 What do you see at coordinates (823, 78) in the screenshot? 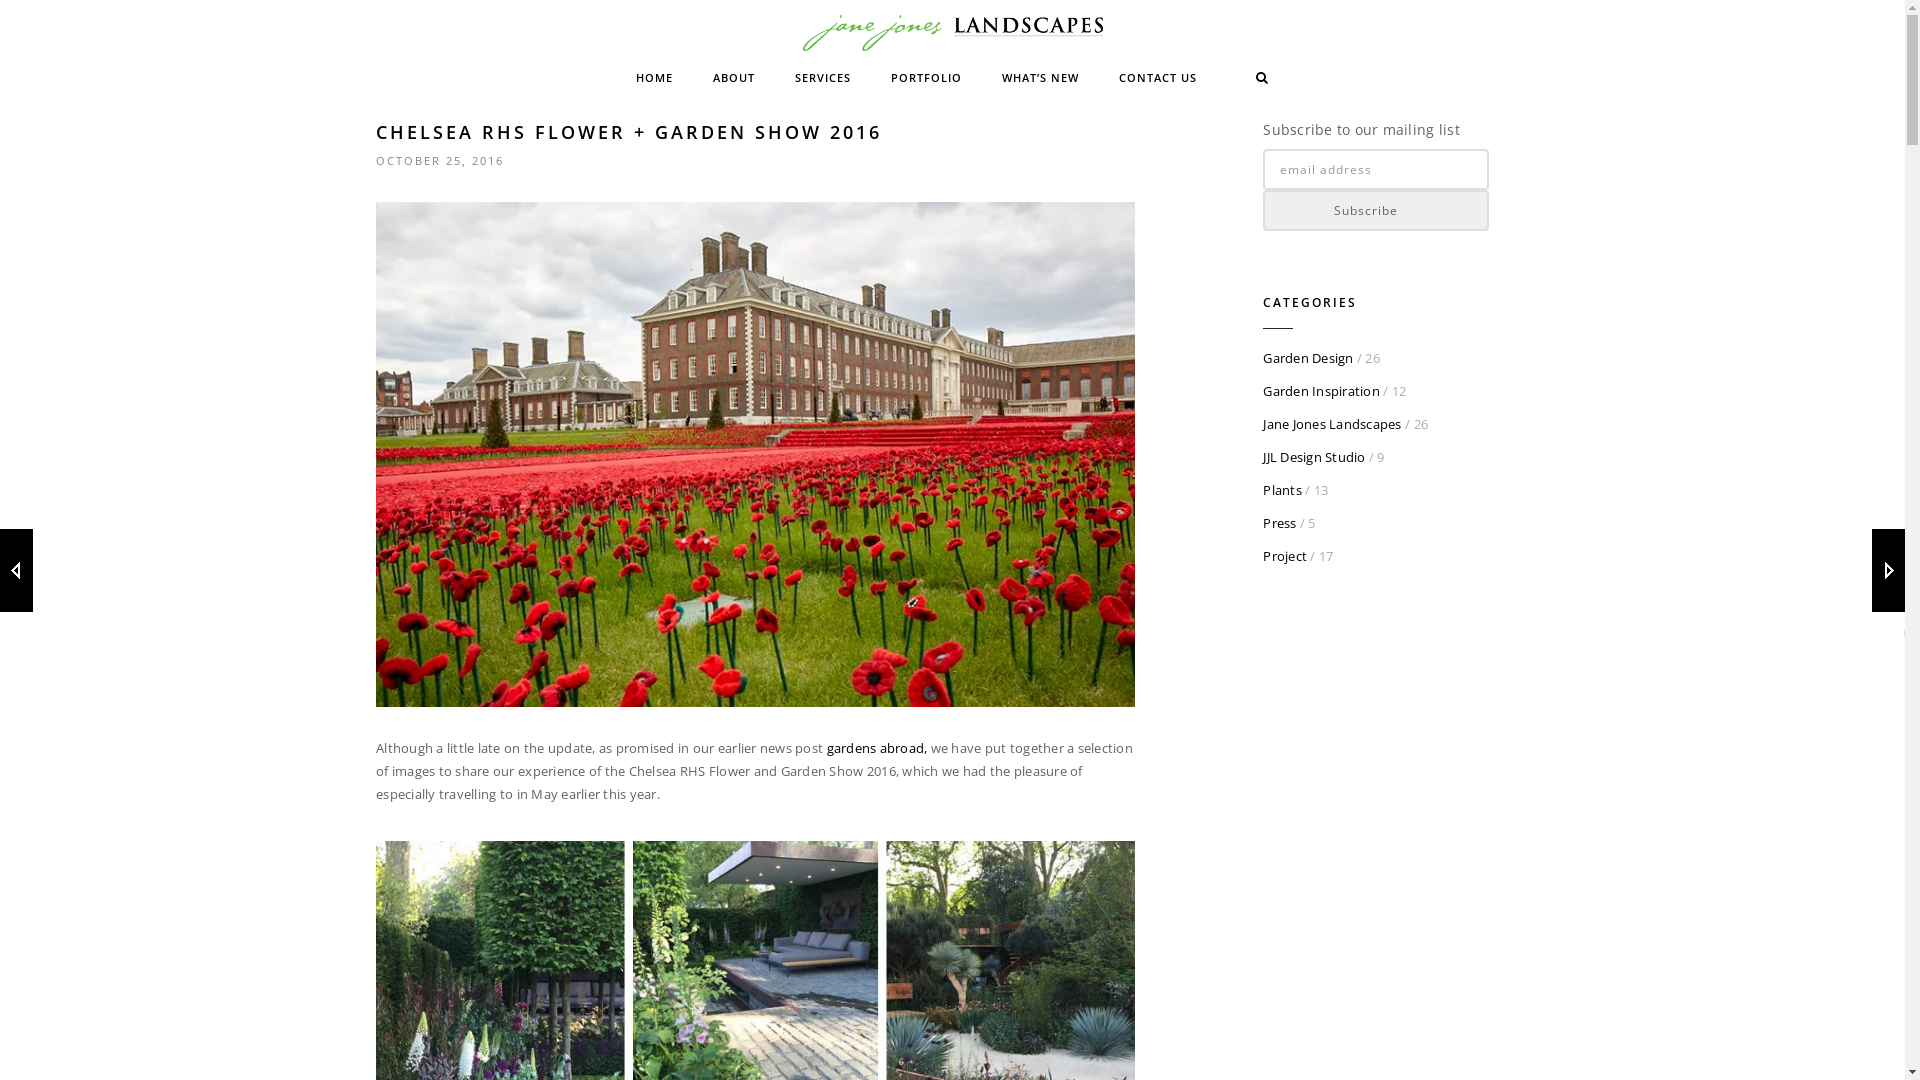
I see `SERVICES` at bounding box center [823, 78].